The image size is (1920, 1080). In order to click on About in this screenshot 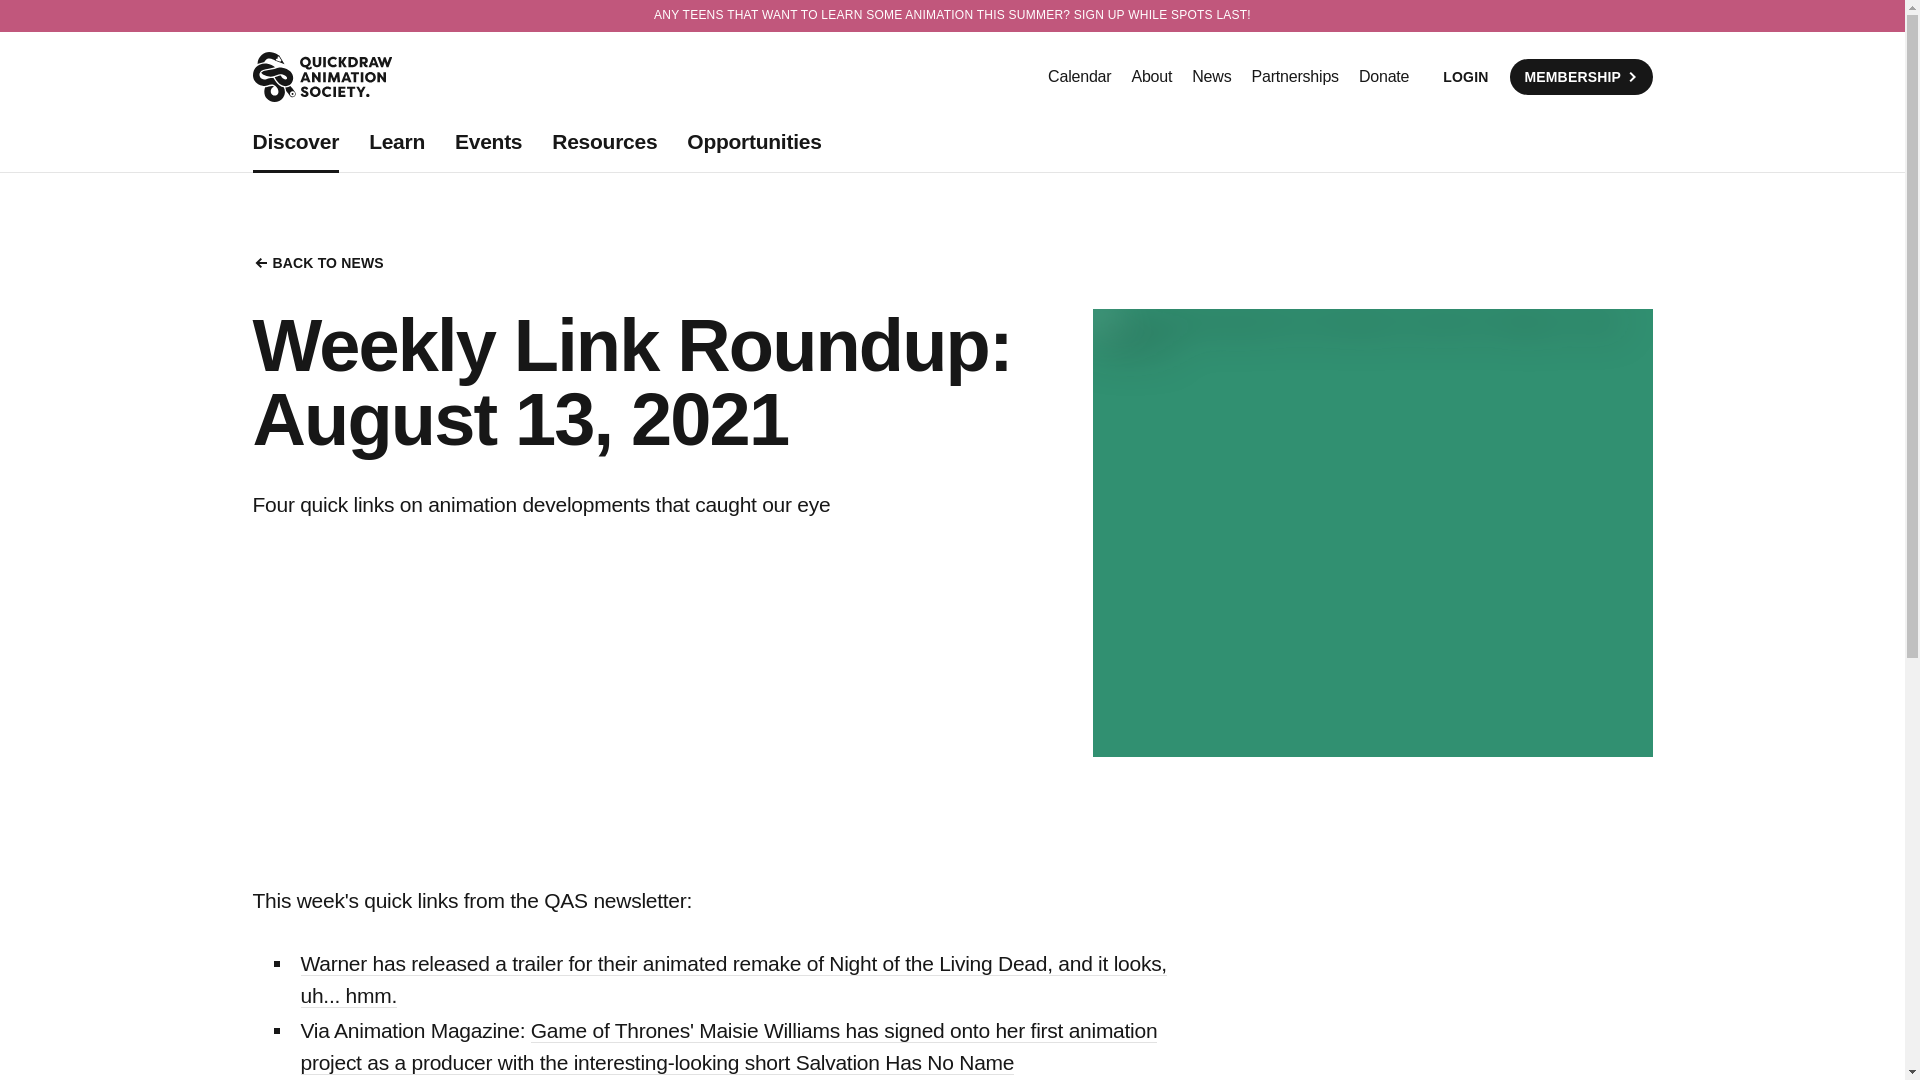, I will do `click(1150, 76)`.